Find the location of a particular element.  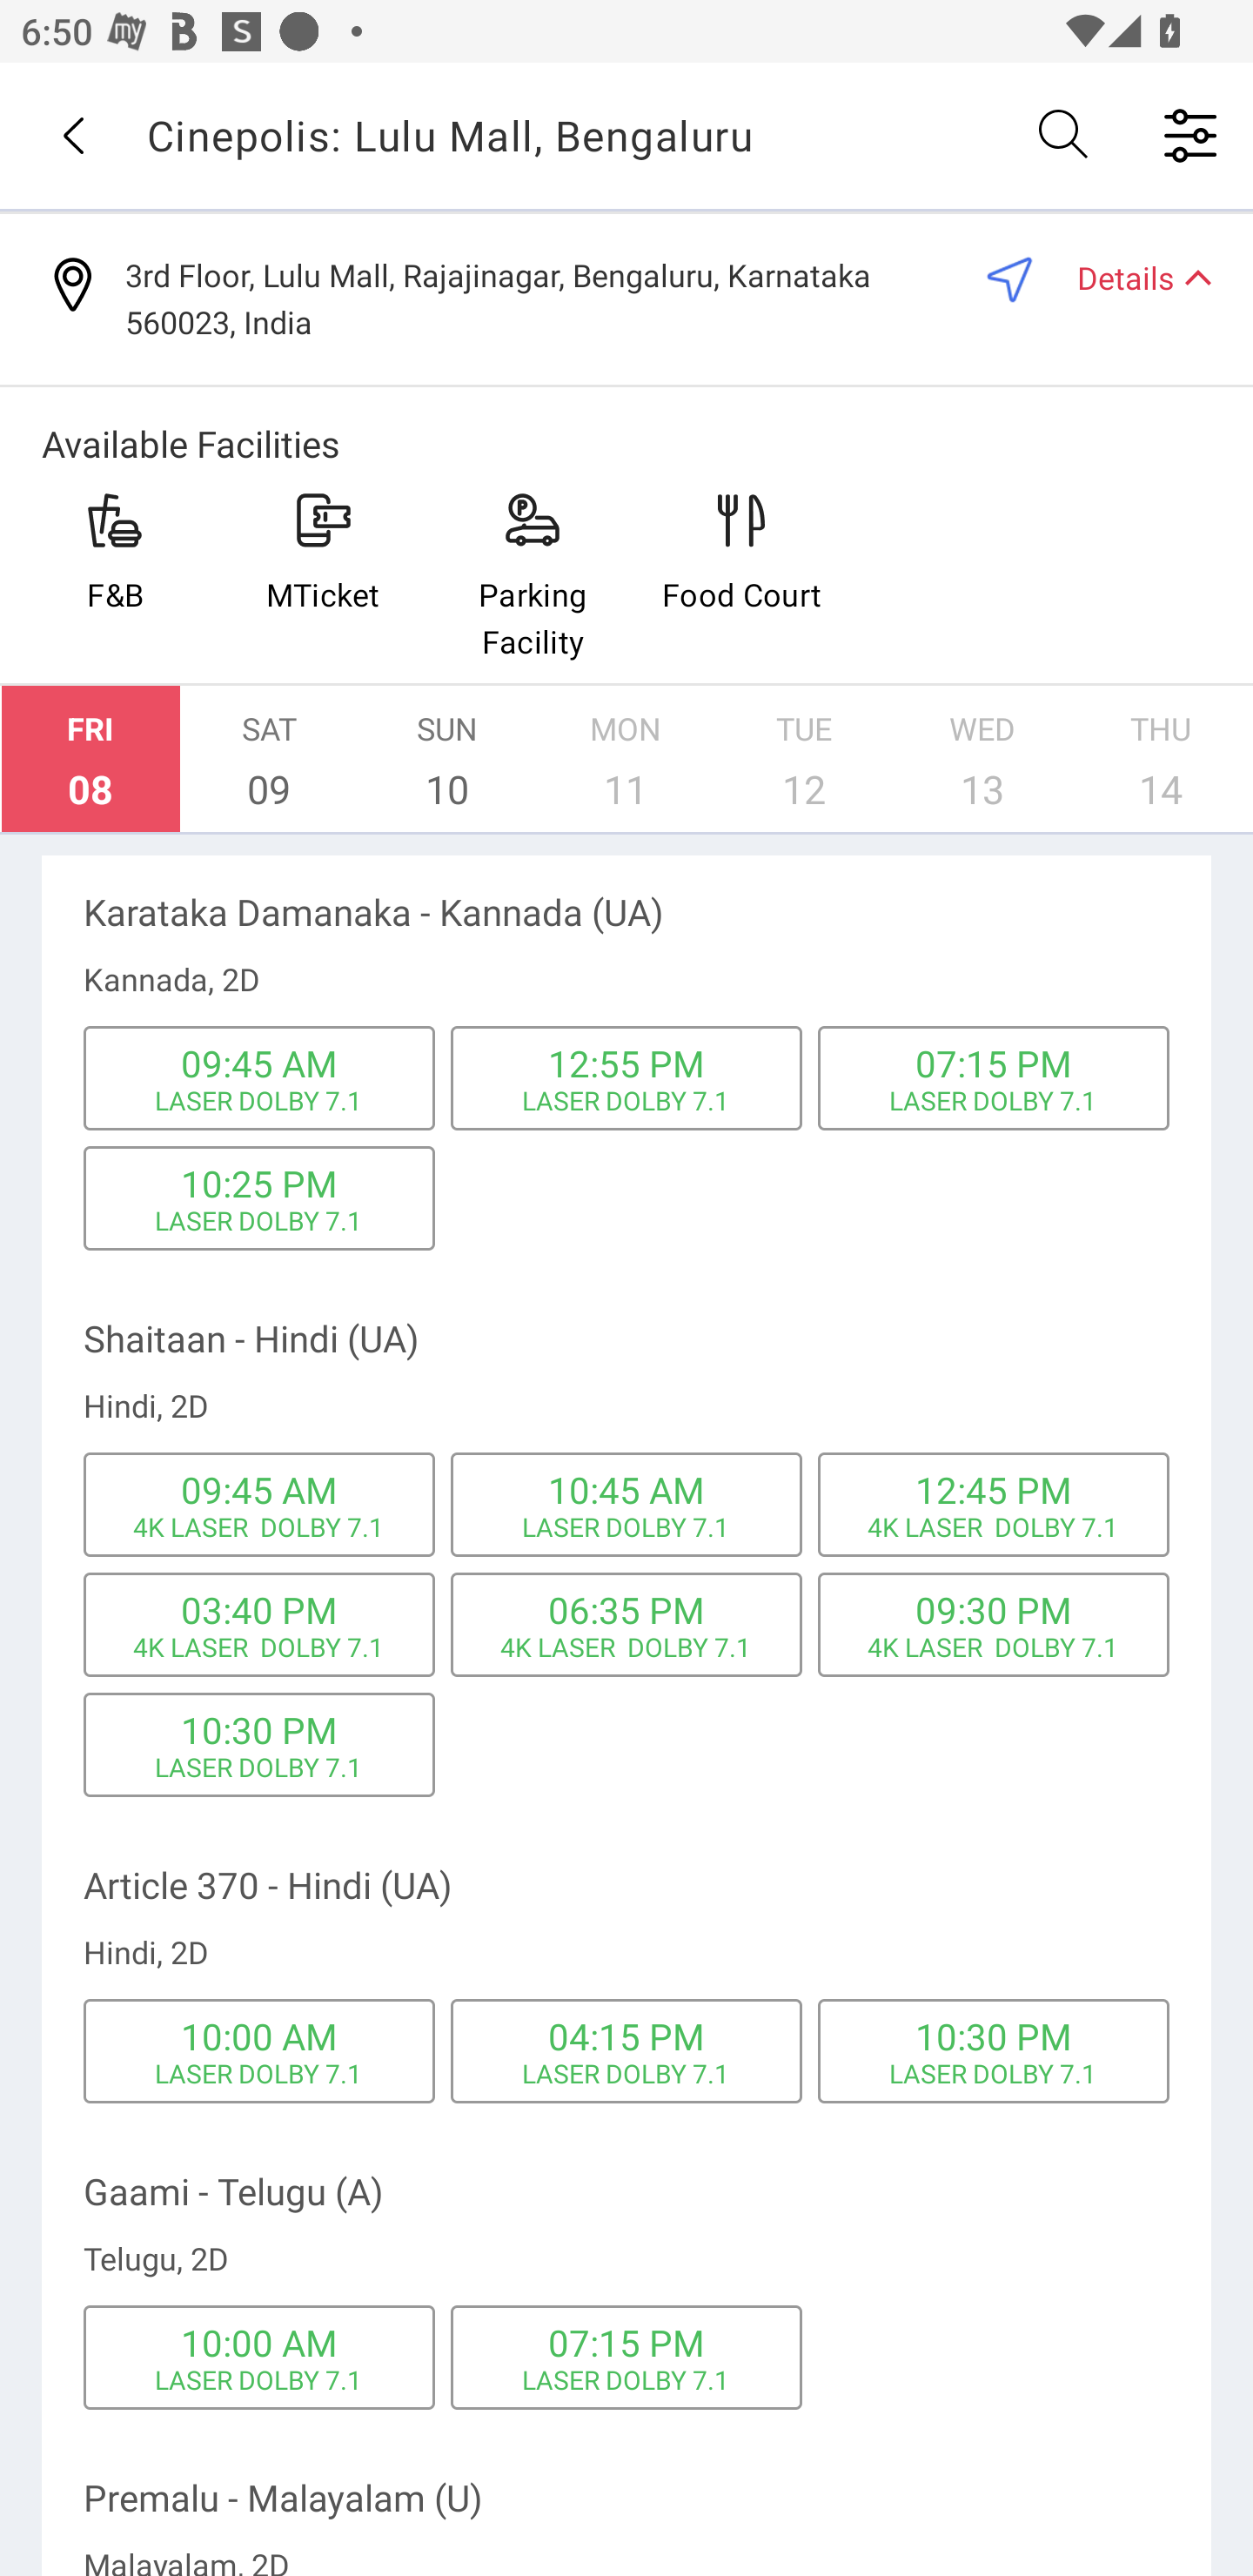

THU 14 MAR is located at coordinates (1161, 759).